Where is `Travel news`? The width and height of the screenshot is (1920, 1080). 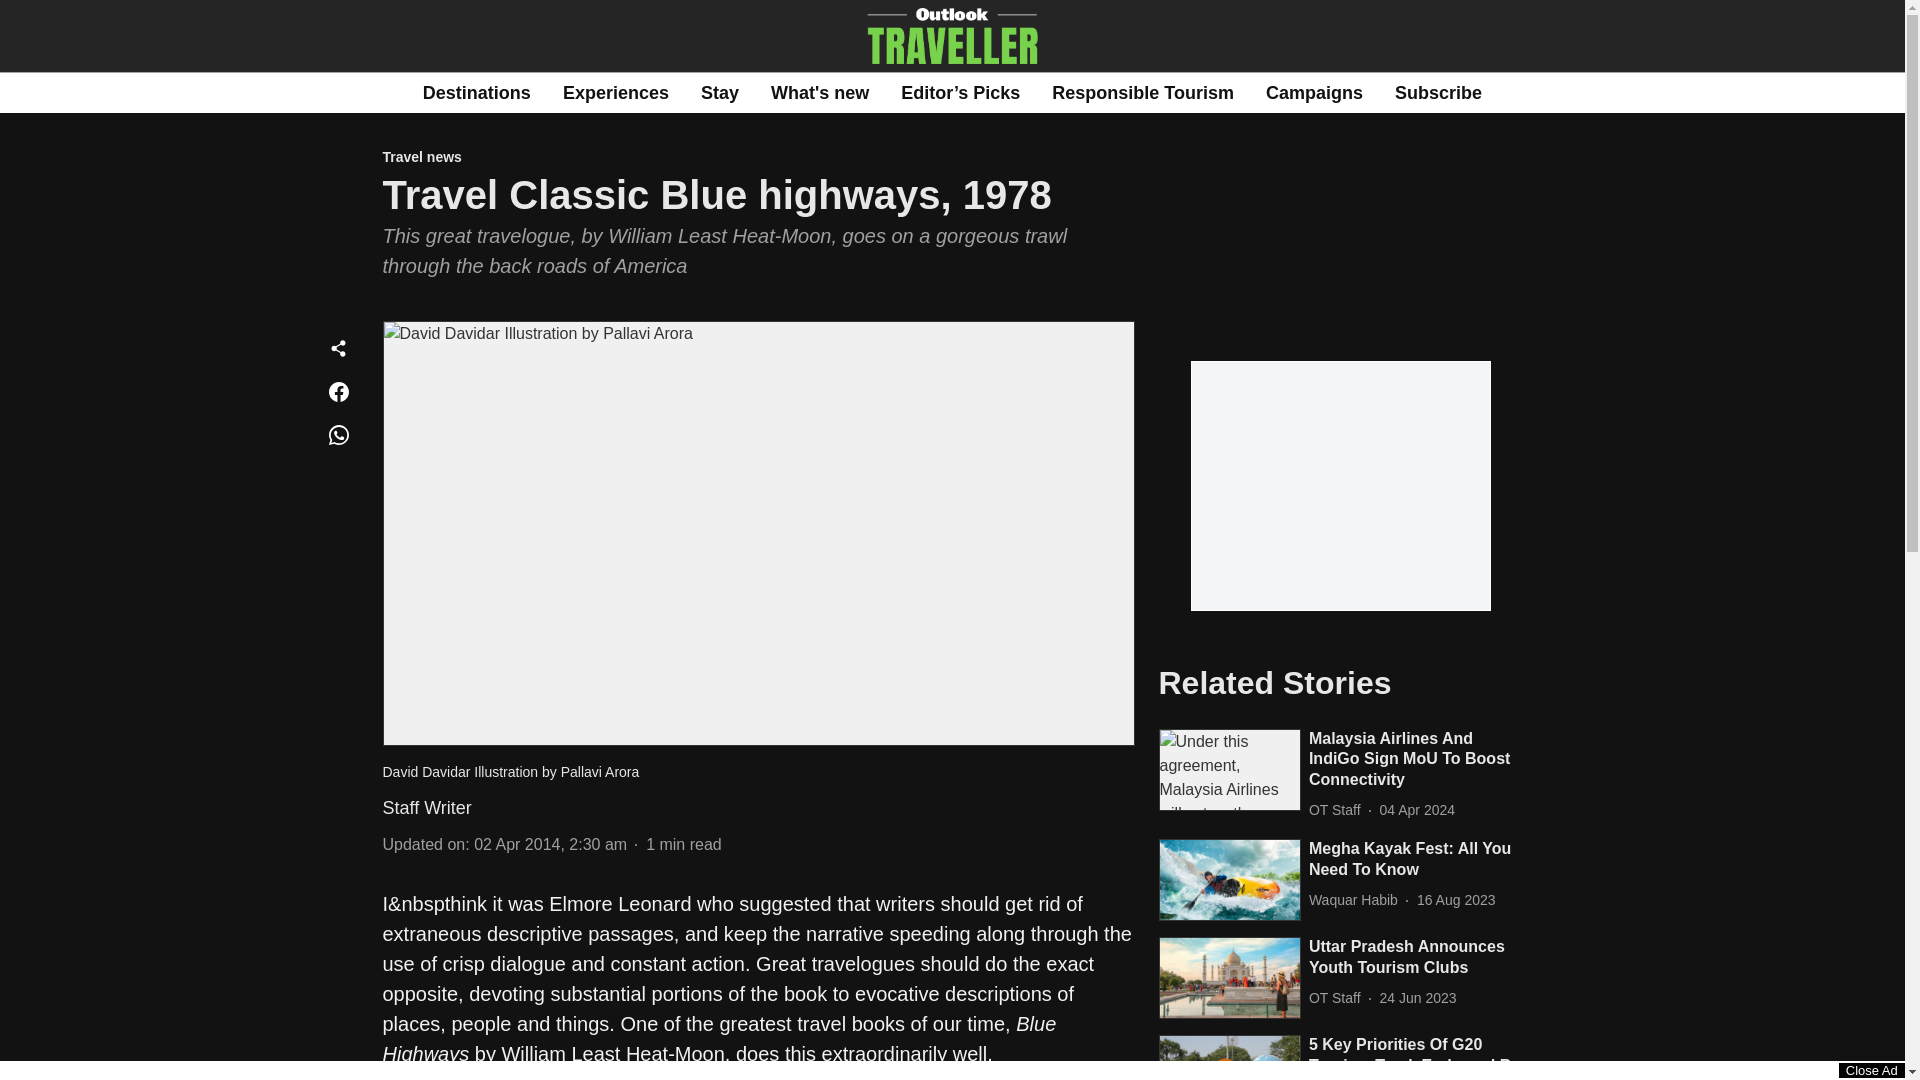
Travel news is located at coordinates (758, 158).